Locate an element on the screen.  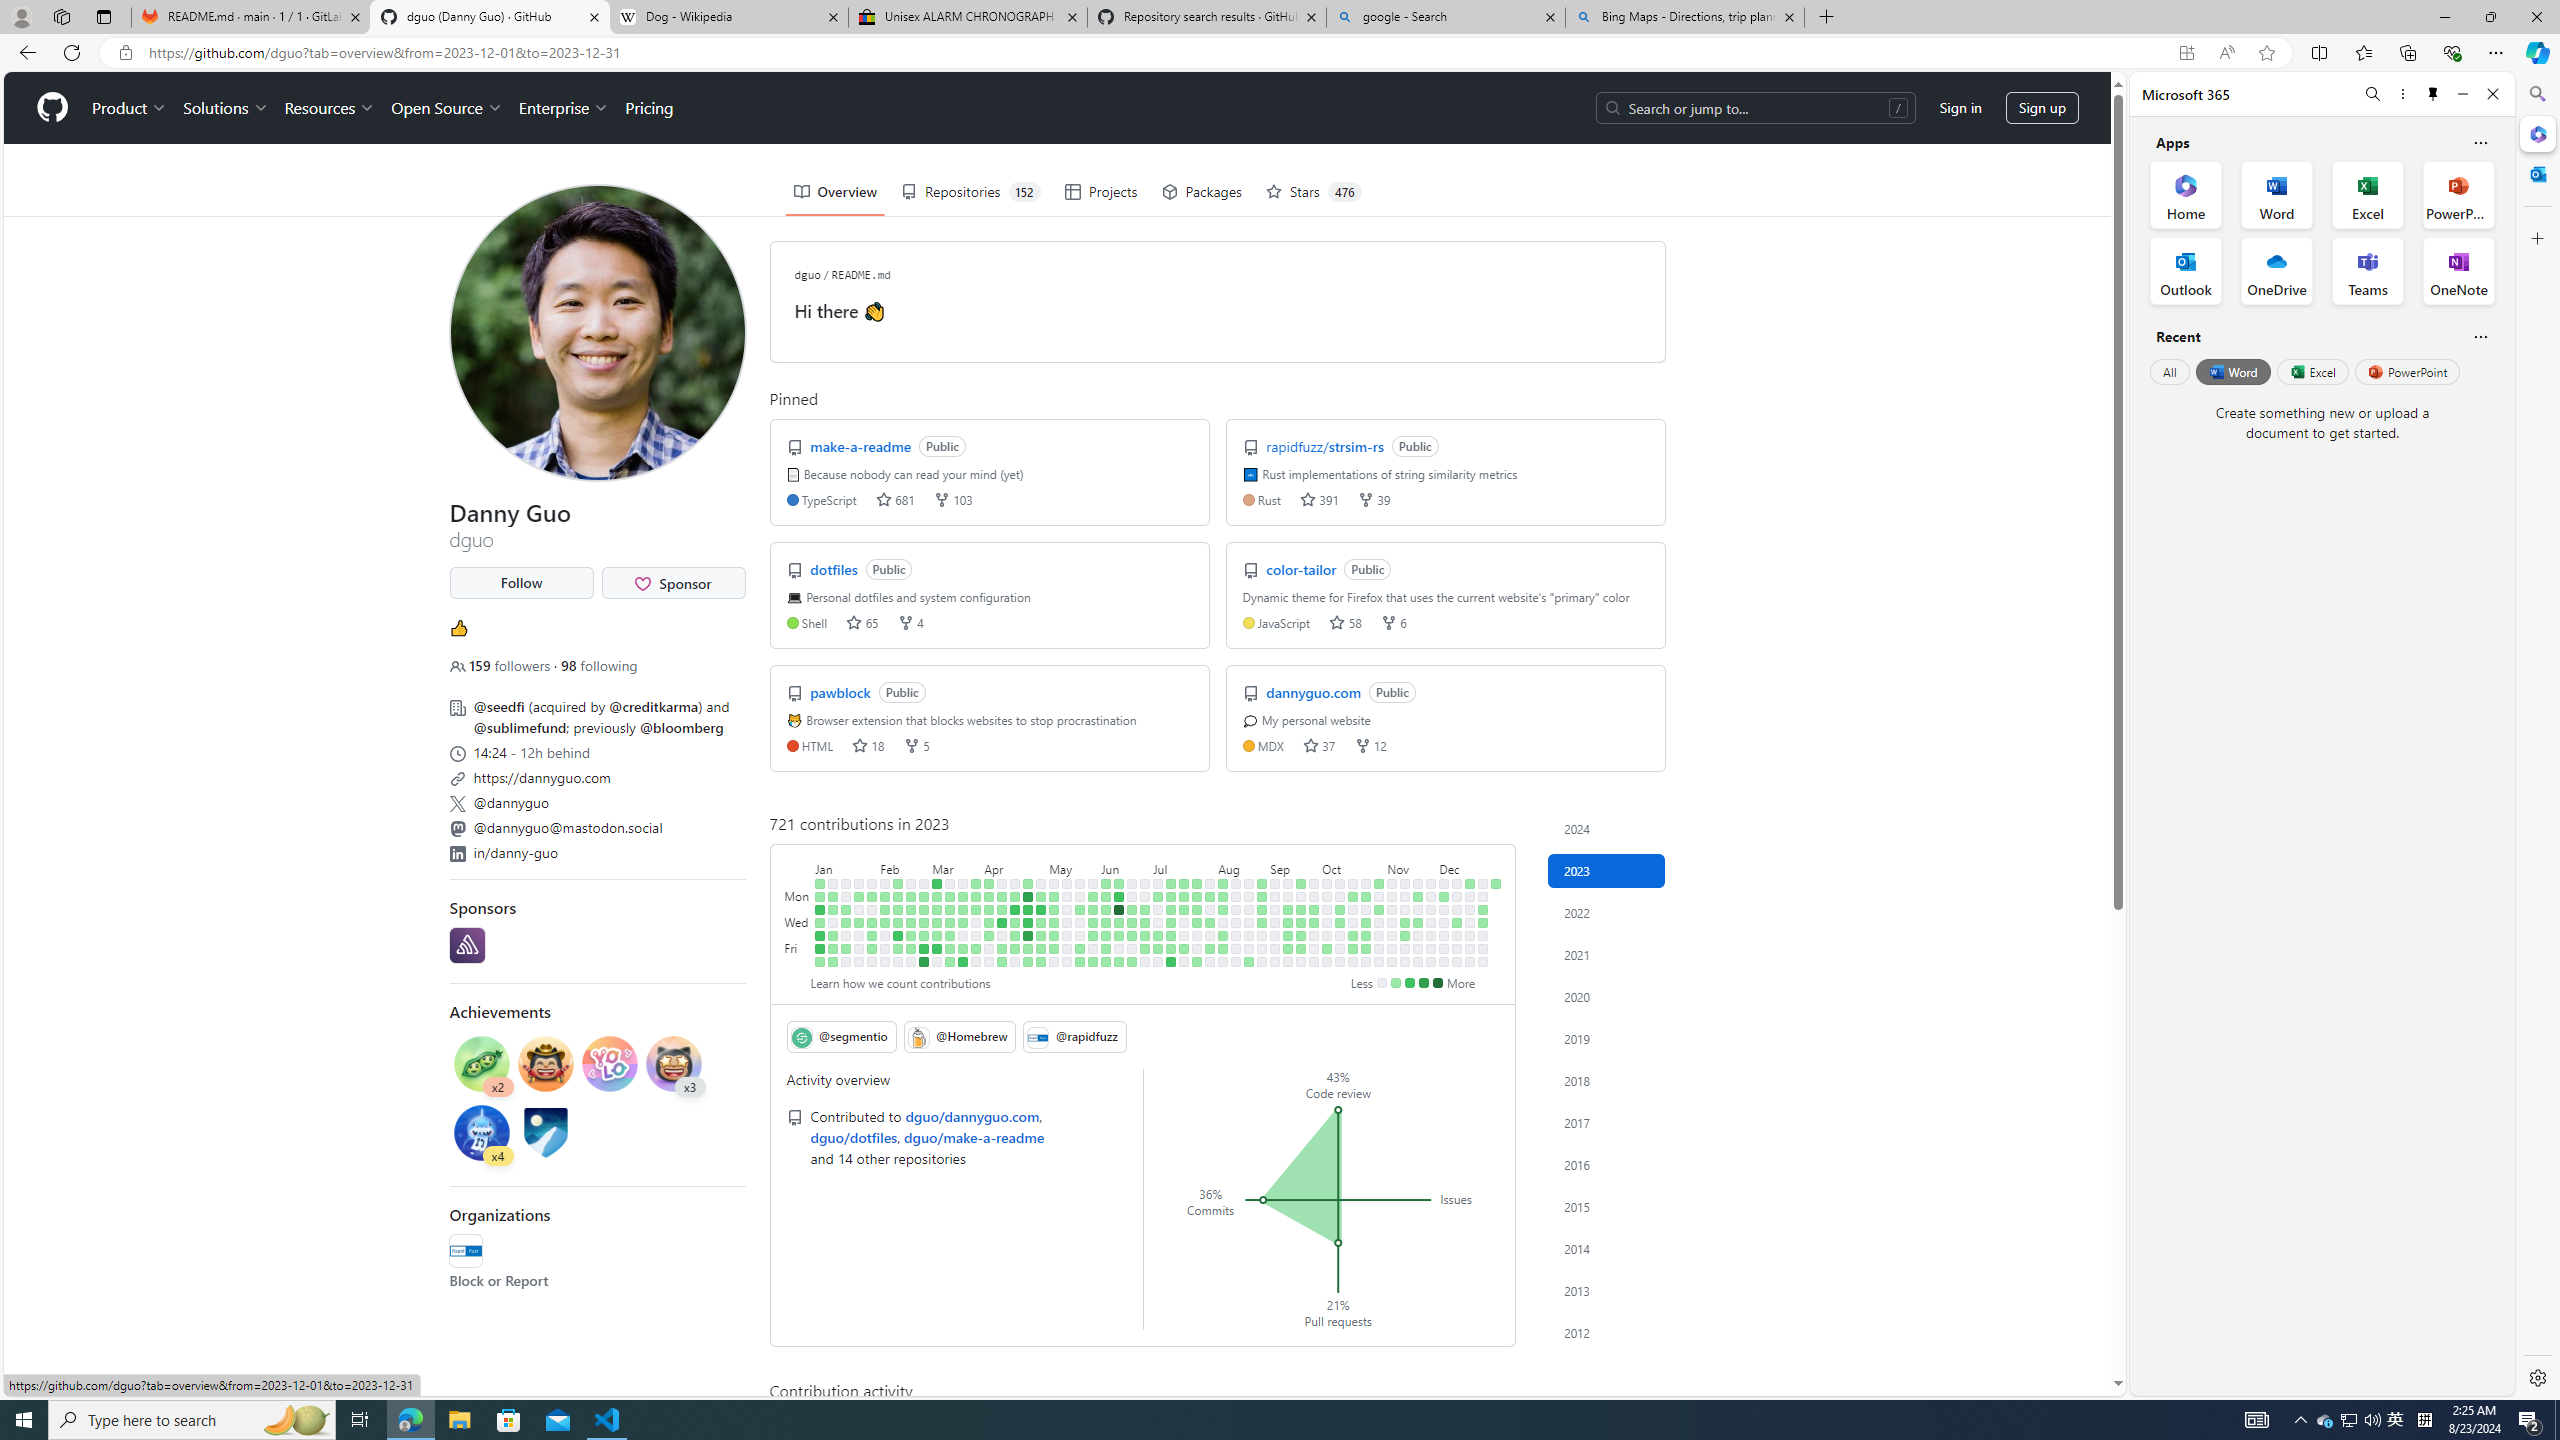
No contributions on July 2nd. is located at coordinates (1158, 883).